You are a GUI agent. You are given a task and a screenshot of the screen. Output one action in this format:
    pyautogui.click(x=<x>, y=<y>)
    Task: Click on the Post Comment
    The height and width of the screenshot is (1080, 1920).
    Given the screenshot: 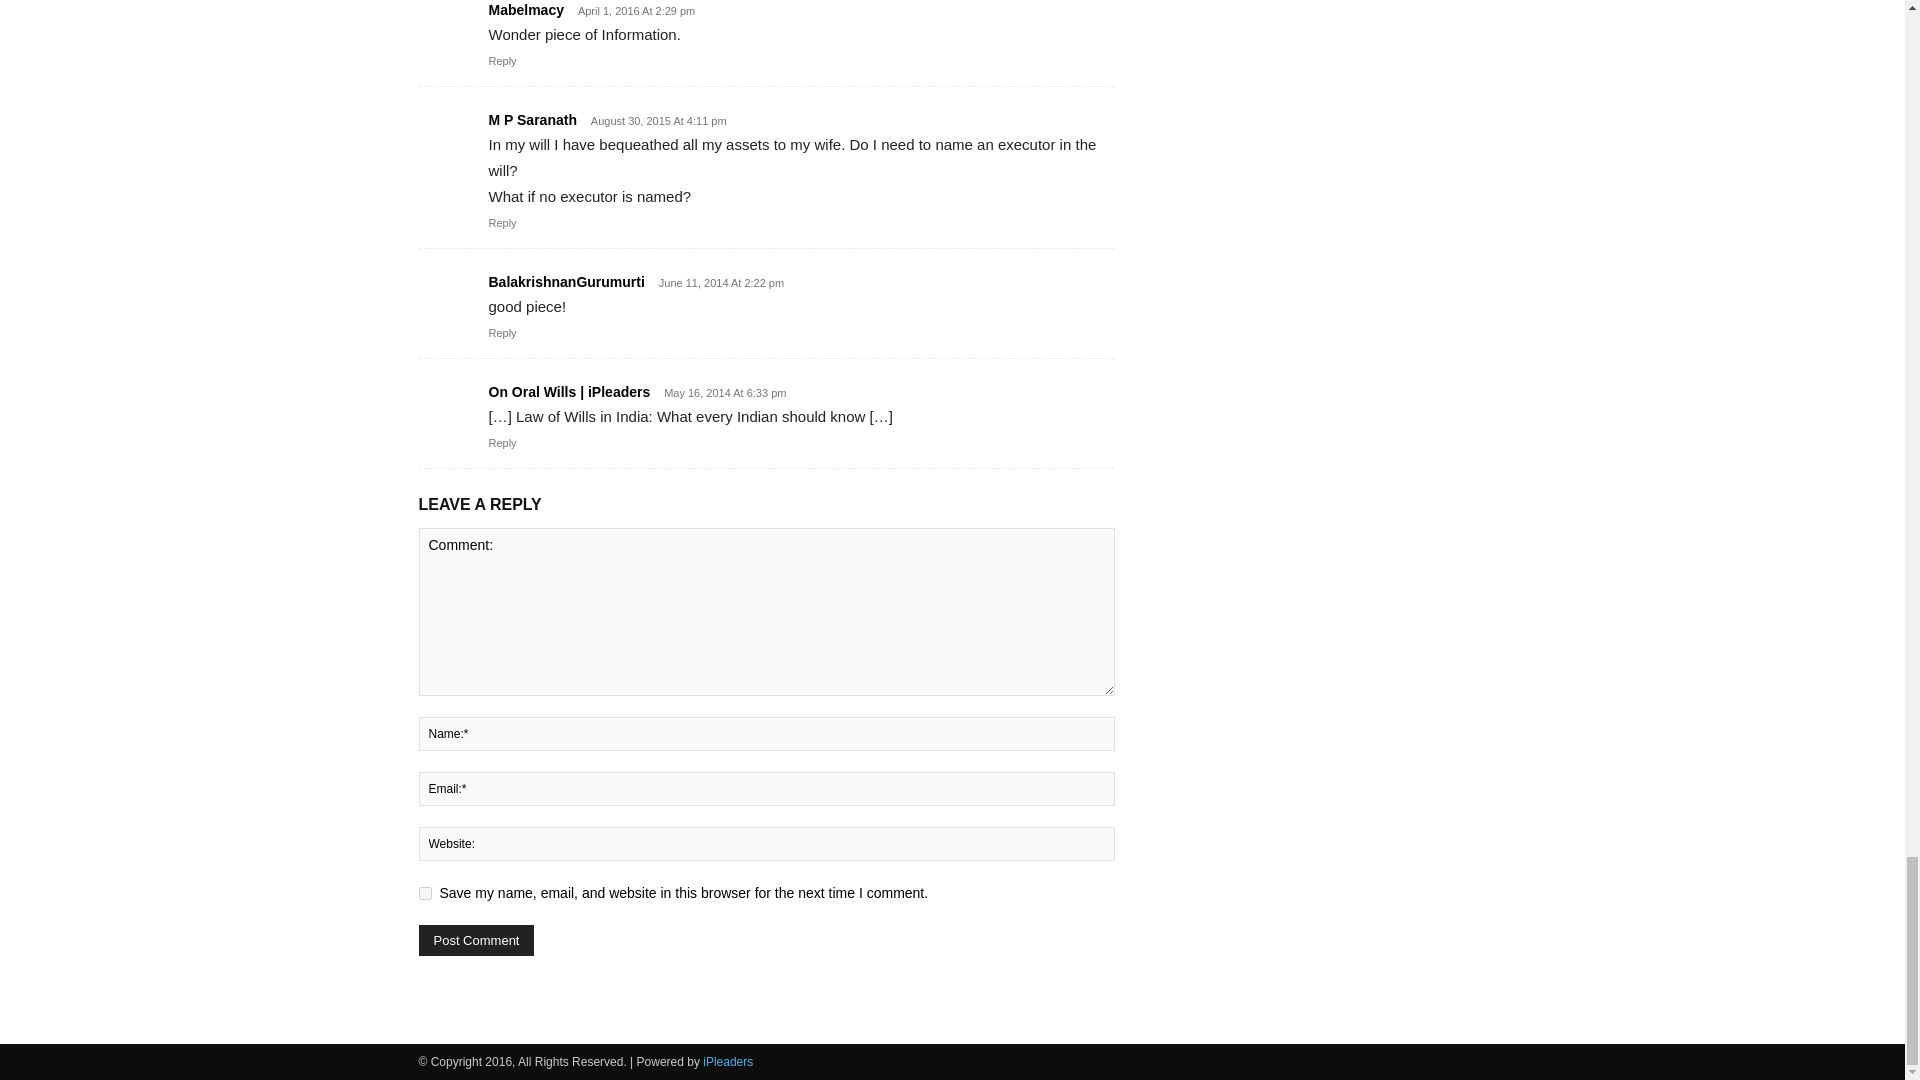 What is the action you would take?
    pyautogui.click(x=476, y=940)
    